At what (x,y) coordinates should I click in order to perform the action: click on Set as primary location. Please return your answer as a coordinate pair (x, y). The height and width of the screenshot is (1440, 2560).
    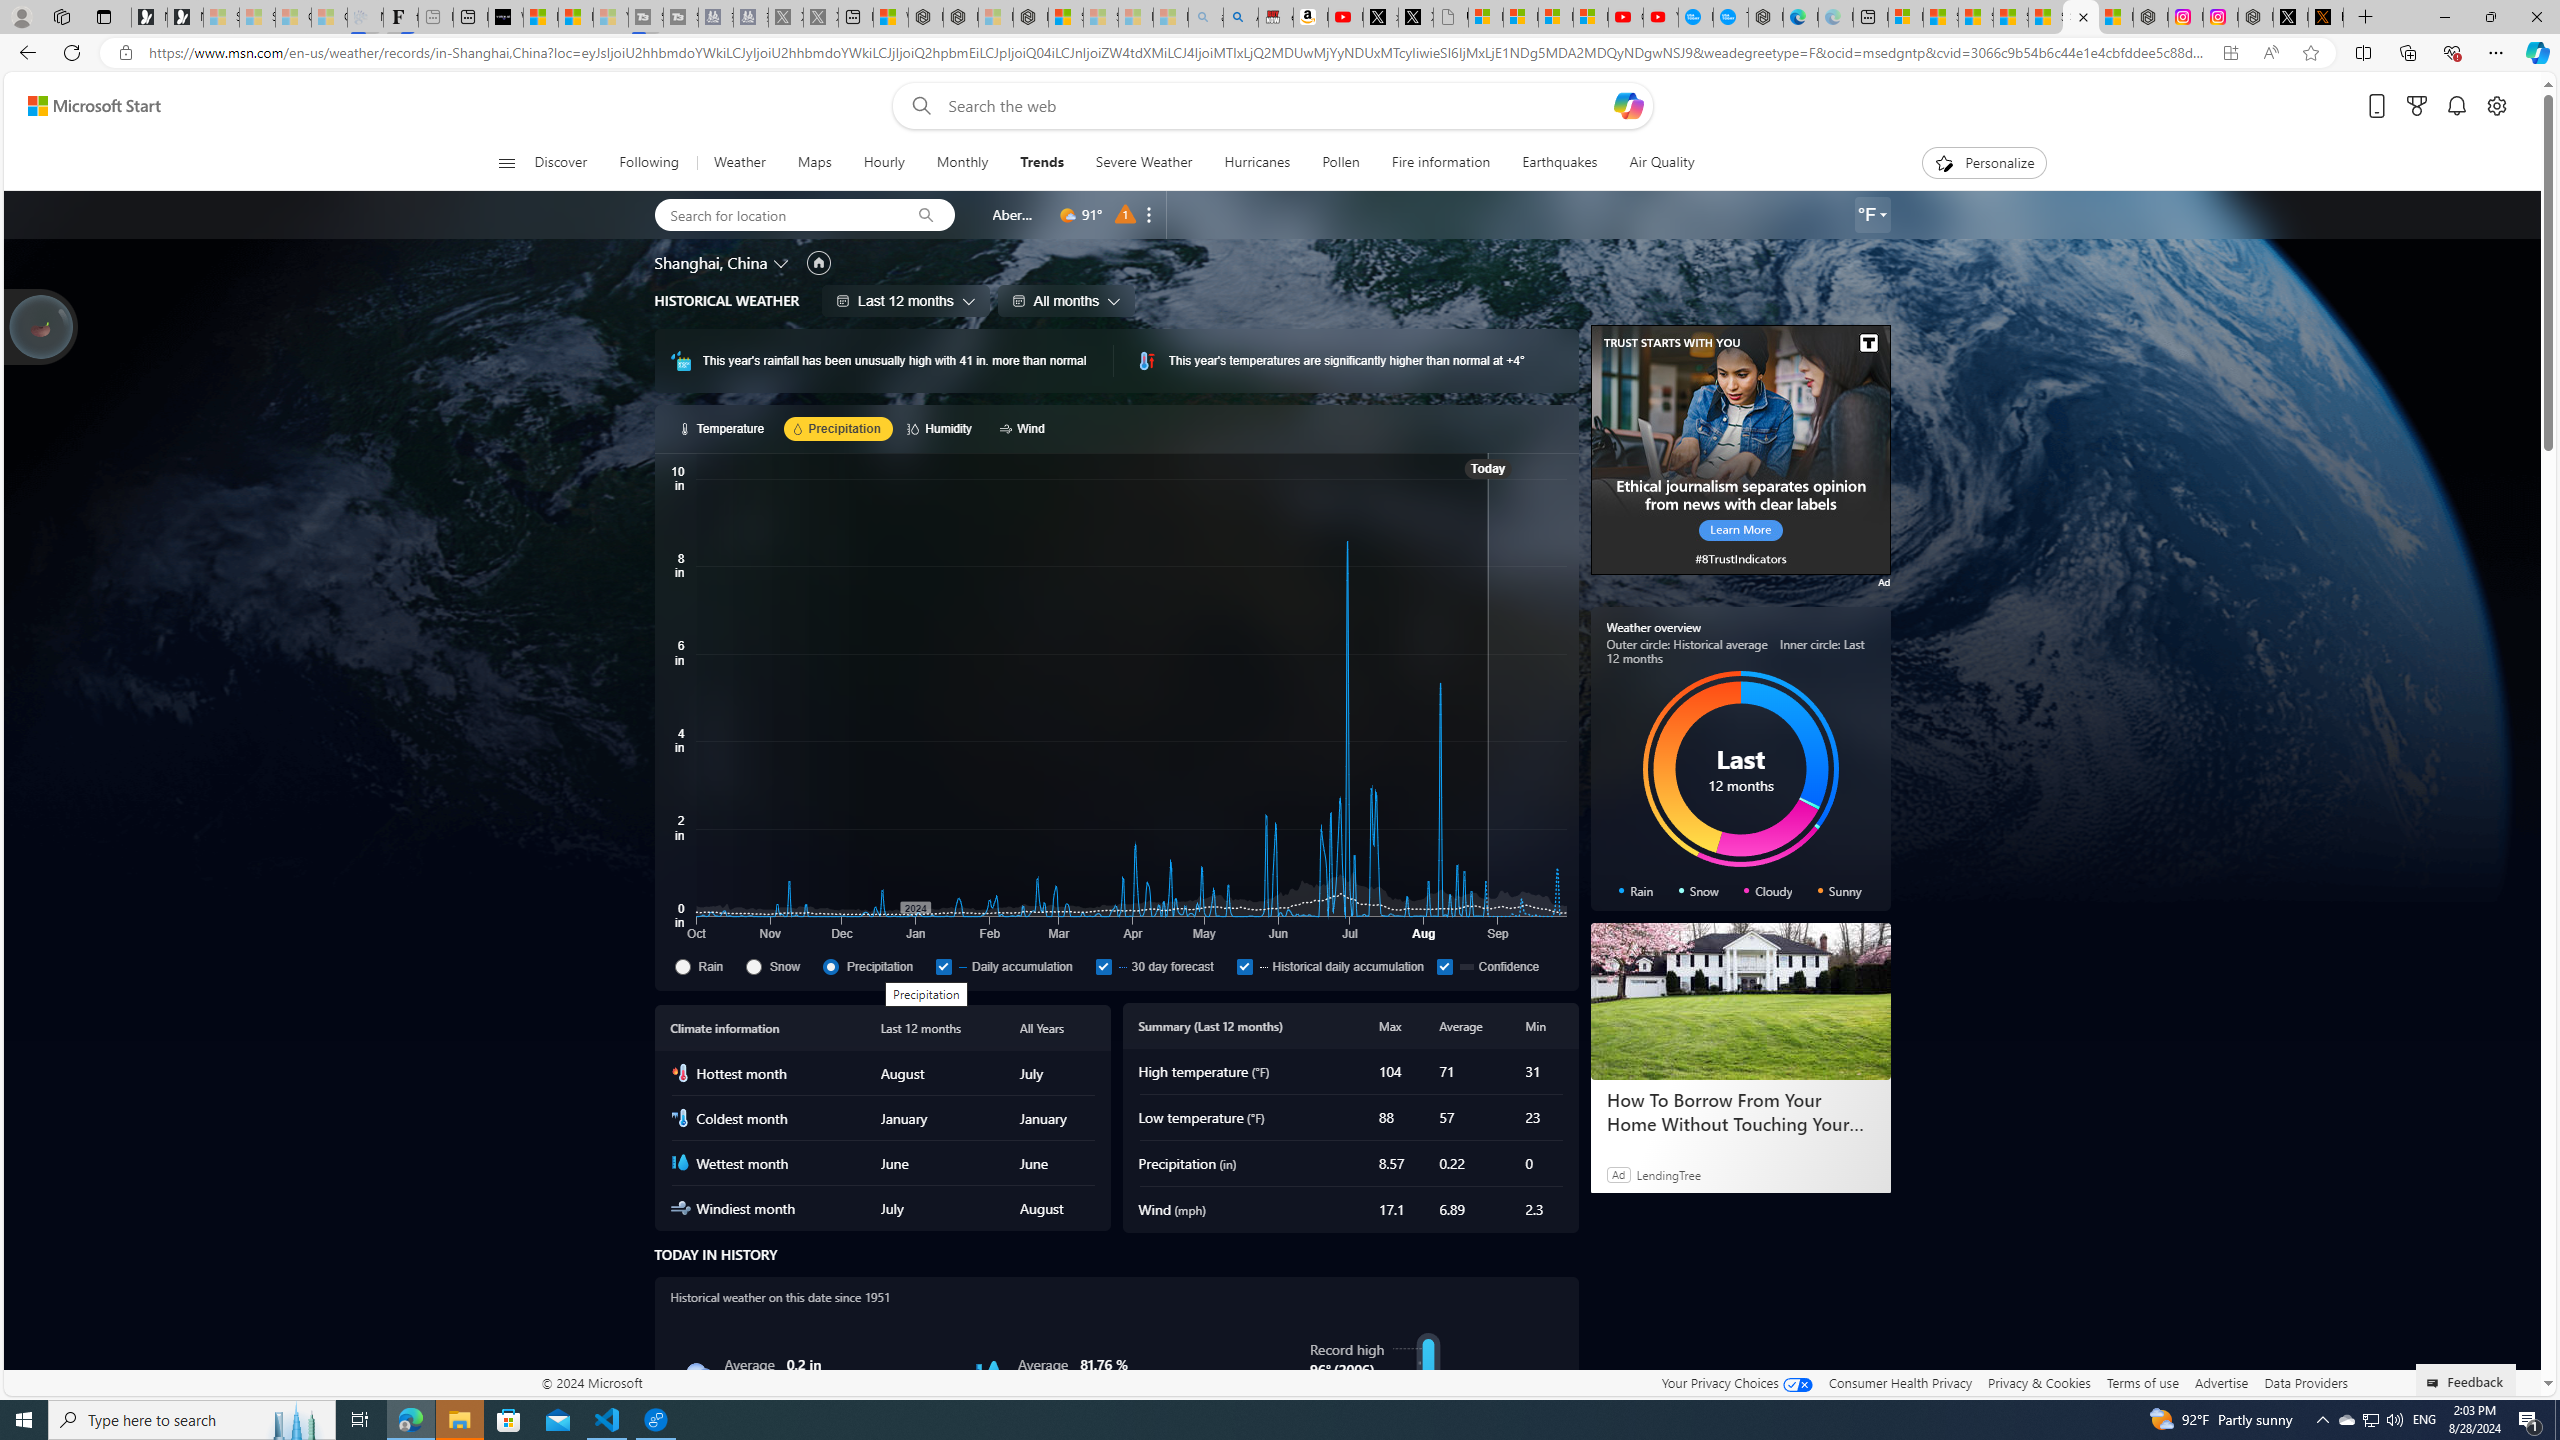
    Looking at the image, I should click on (819, 262).